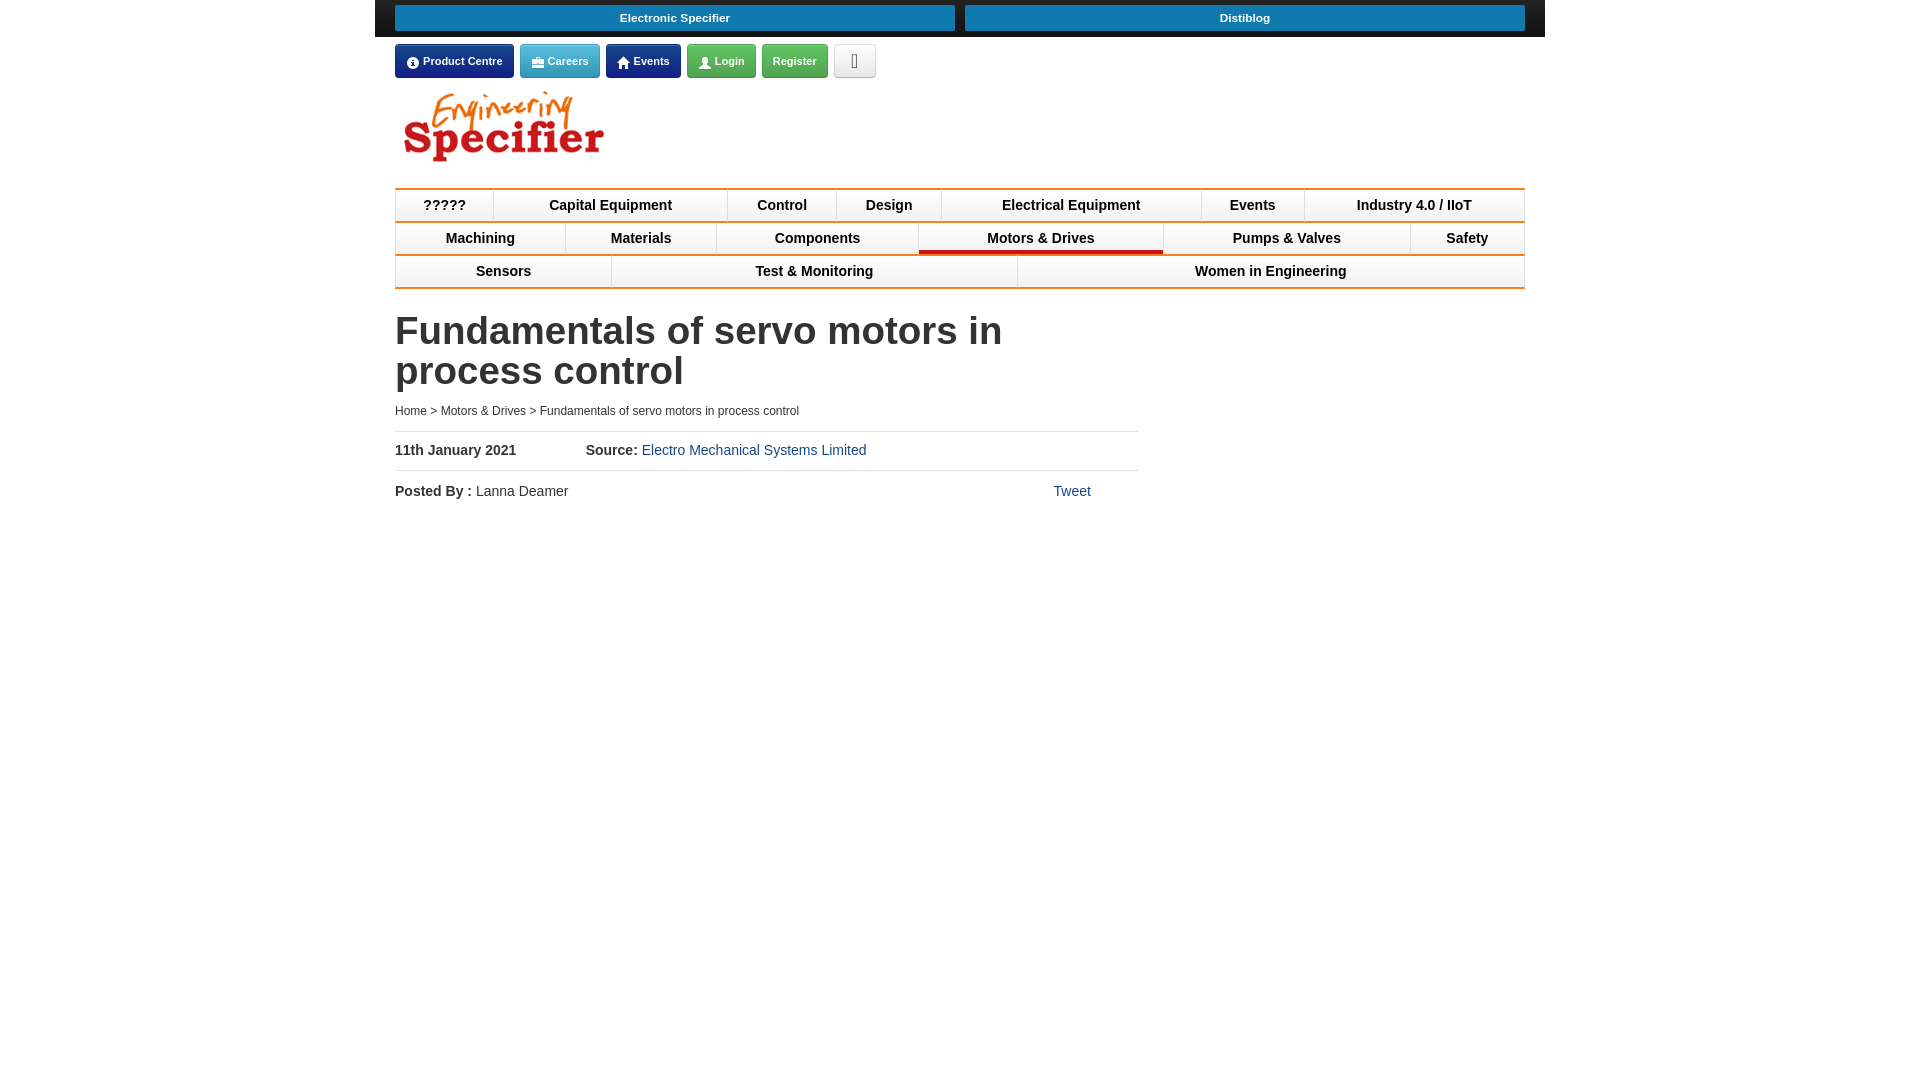 The width and height of the screenshot is (1920, 1080). What do you see at coordinates (722, 60) in the screenshot?
I see `Login` at bounding box center [722, 60].